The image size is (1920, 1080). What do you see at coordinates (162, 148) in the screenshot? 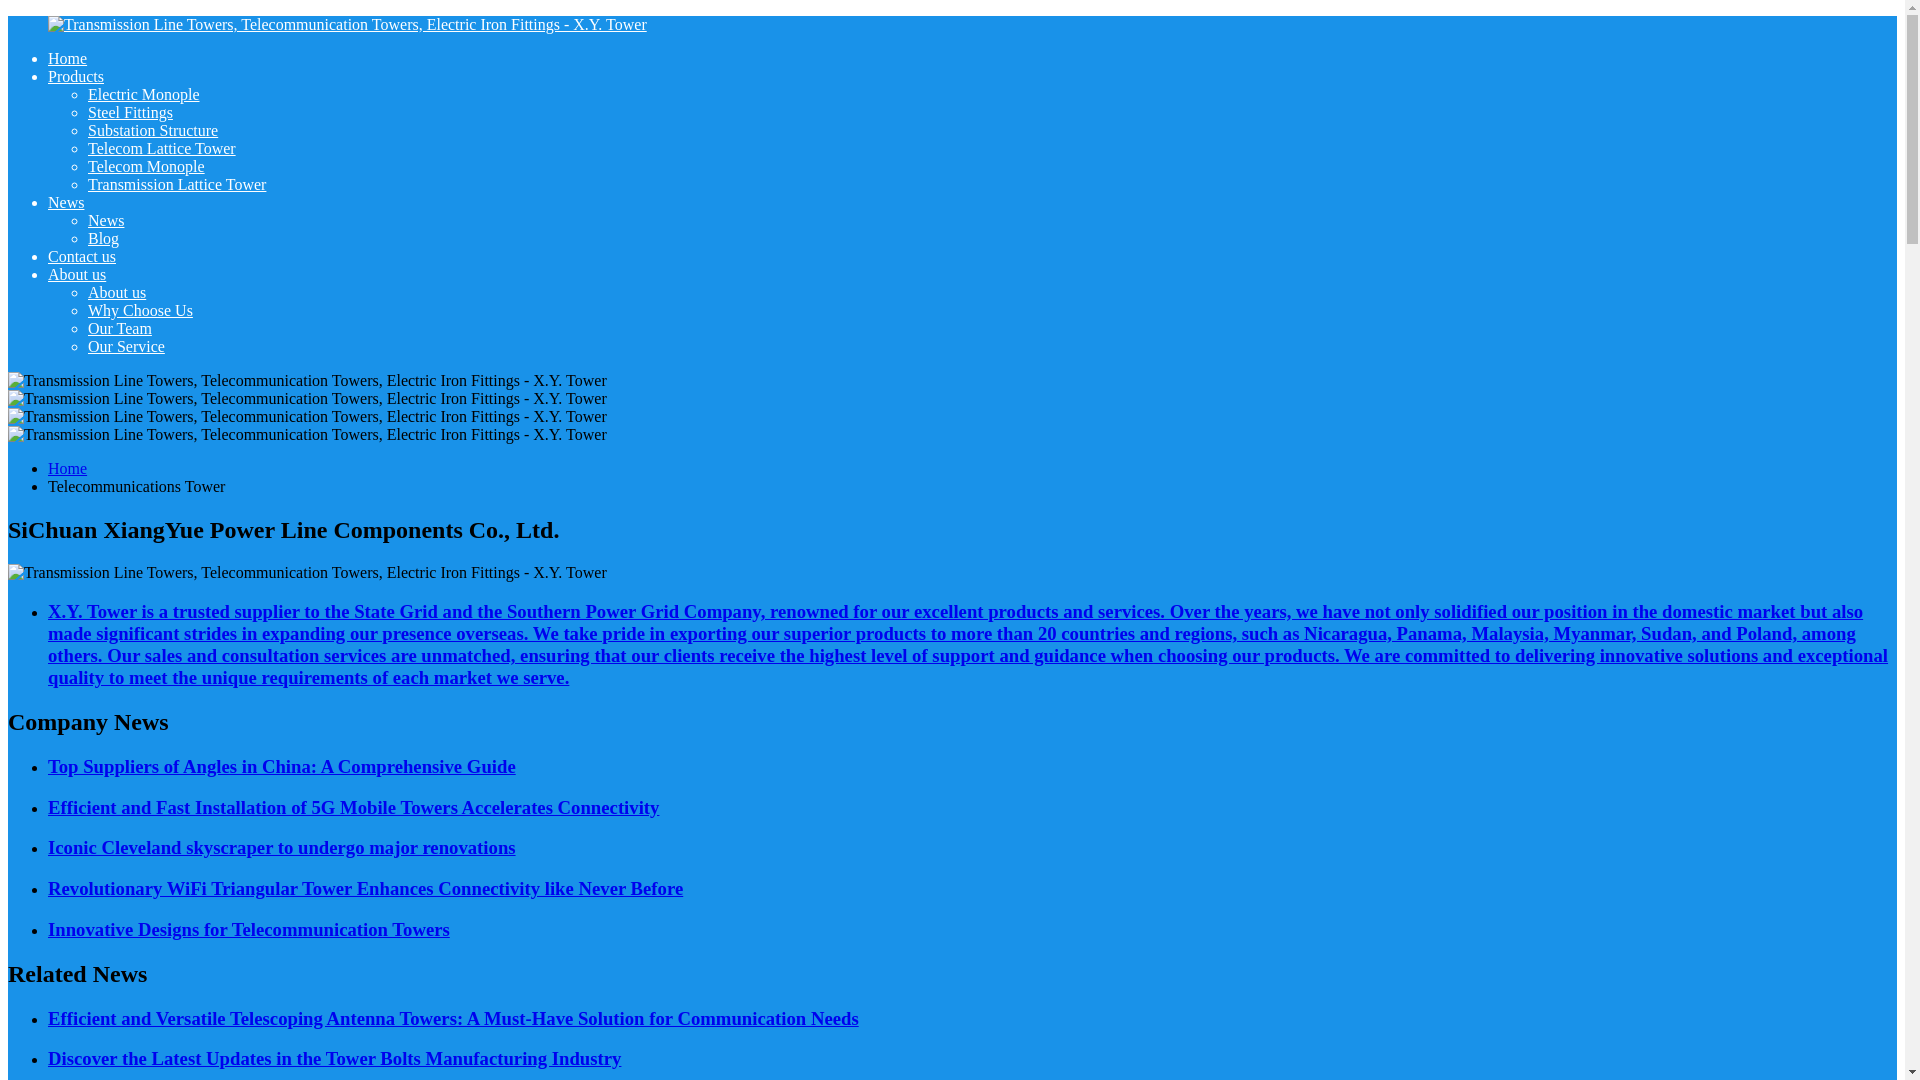
I see `Telecom Lattice Tower` at bounding box center [162, 148].